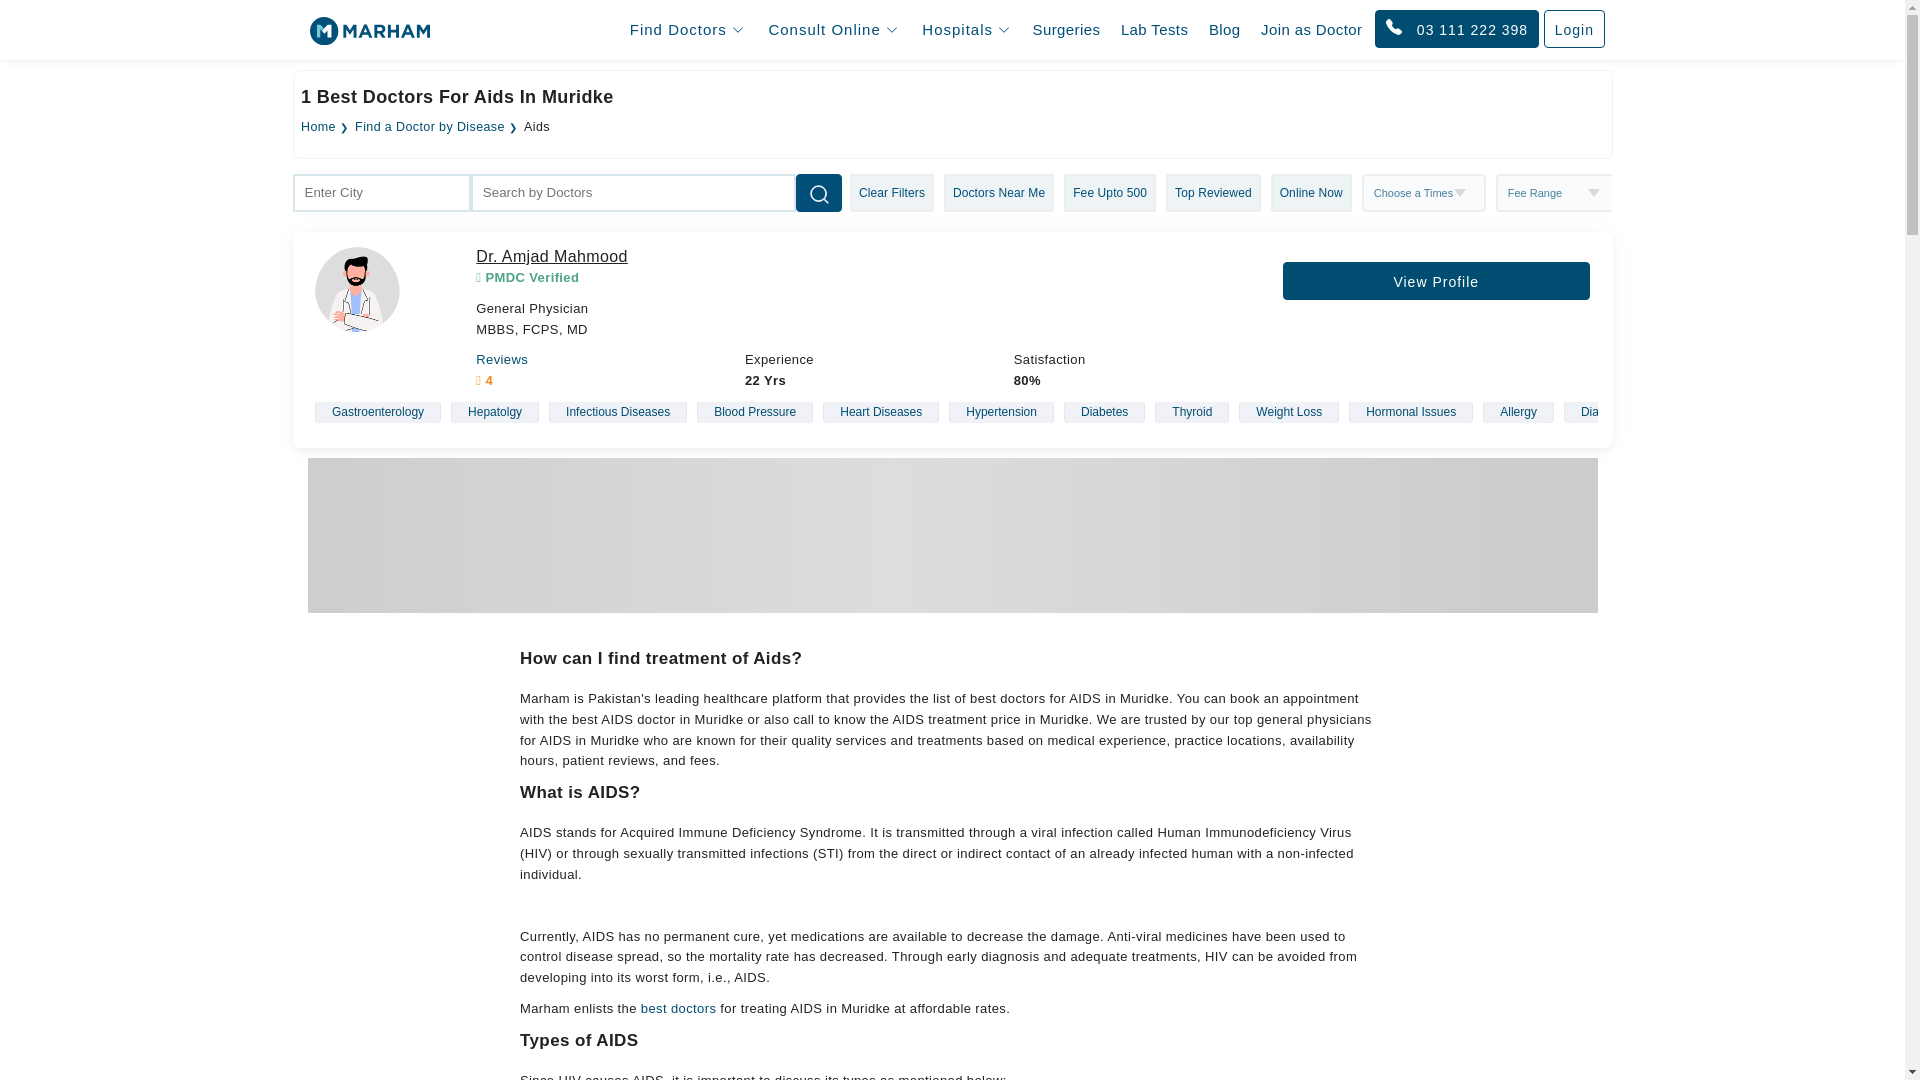  What do you see at coordinates (1312, 30) in the screenshot?
I see `Join as Doctor` at bounding box center [1312, 30].